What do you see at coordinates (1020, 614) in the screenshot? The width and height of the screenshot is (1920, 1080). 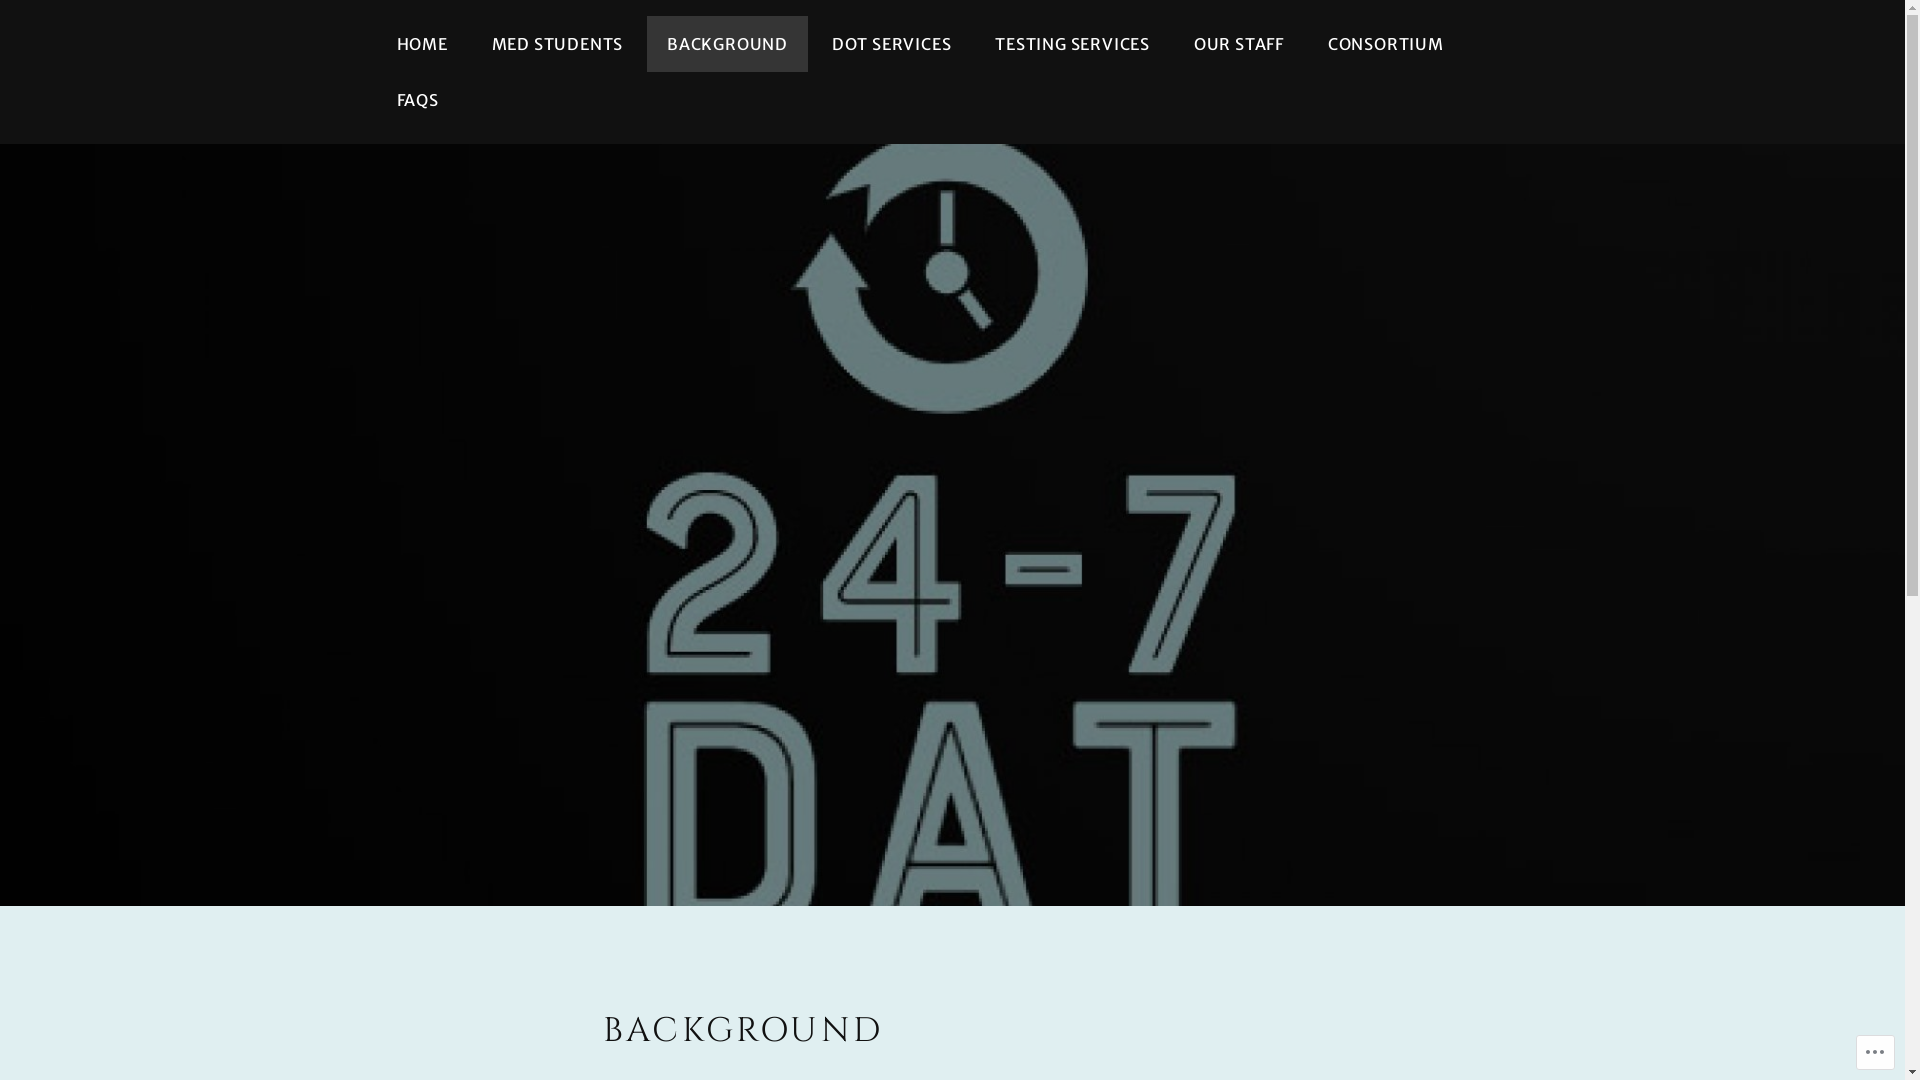 I see `24-7 DAT` at bounding box center [1020, 614].